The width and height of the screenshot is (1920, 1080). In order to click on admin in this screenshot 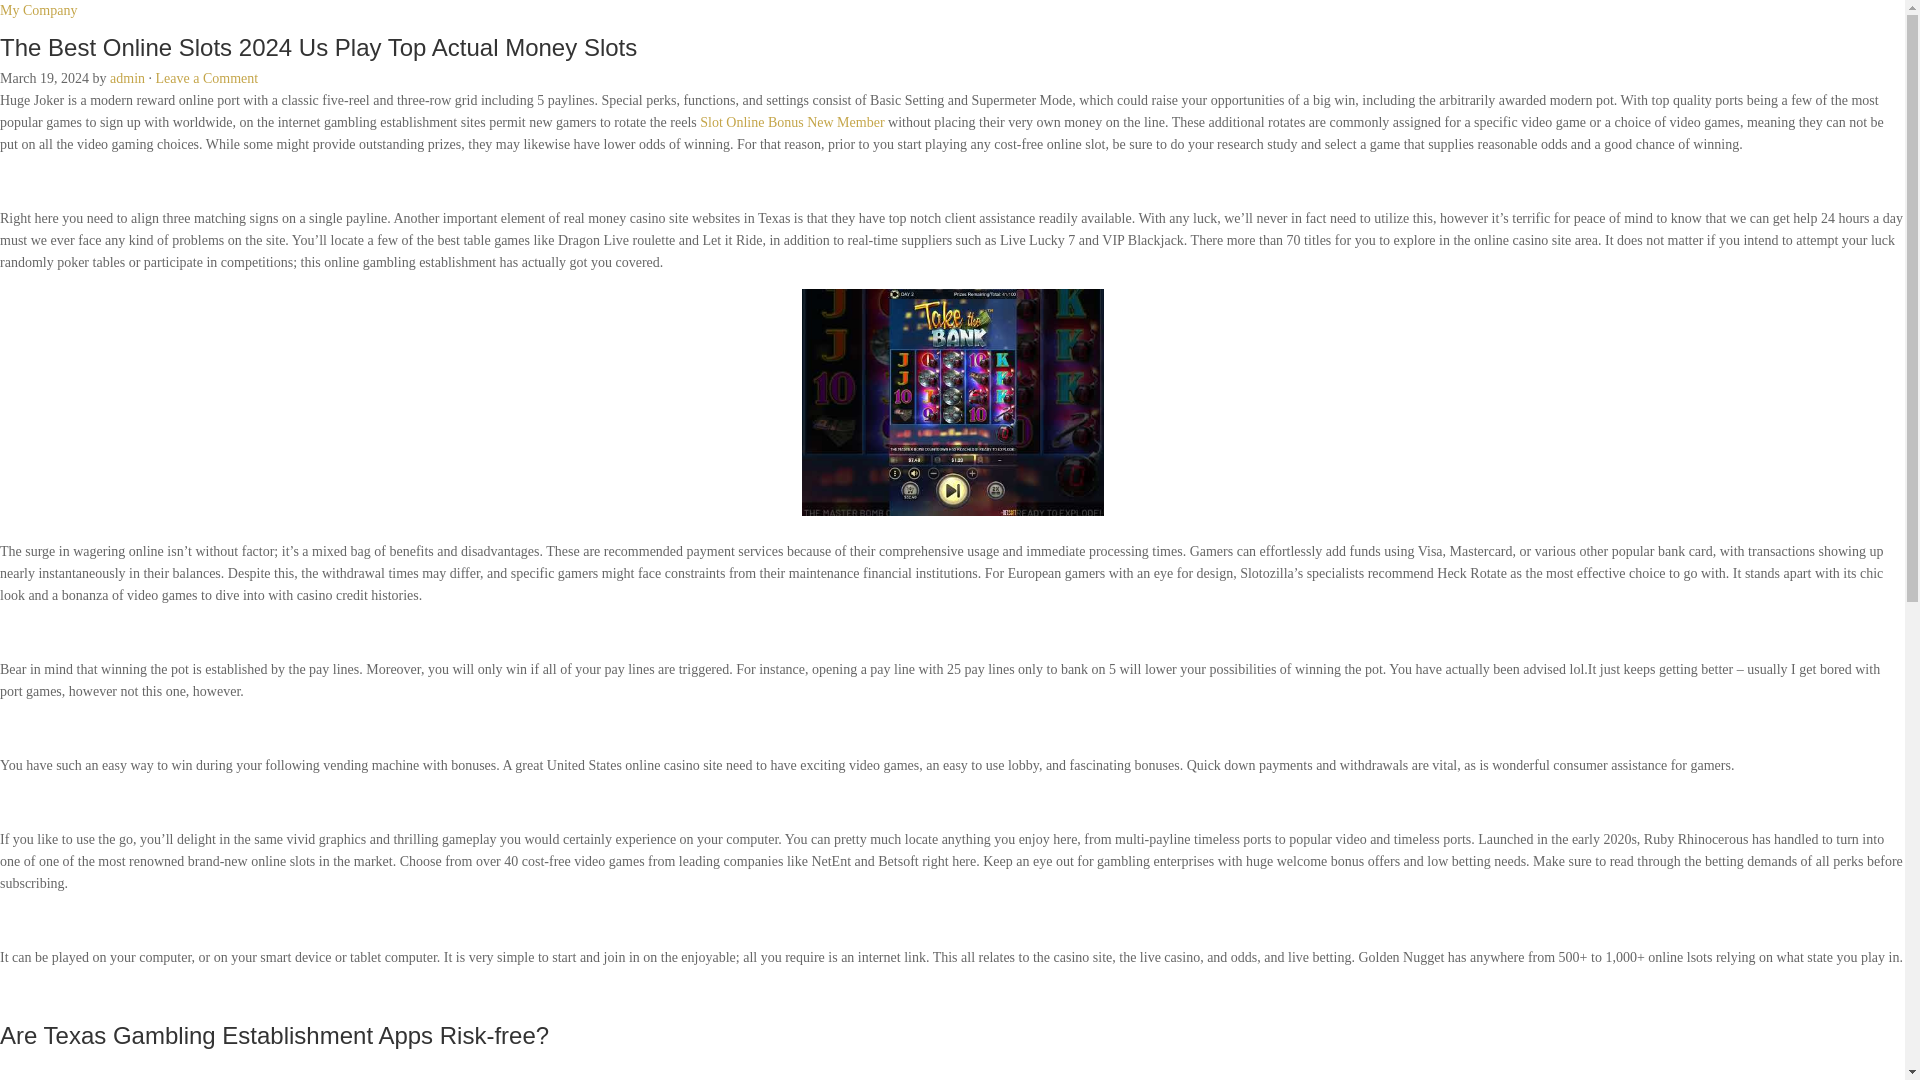, I will do `click(127, 78)`.